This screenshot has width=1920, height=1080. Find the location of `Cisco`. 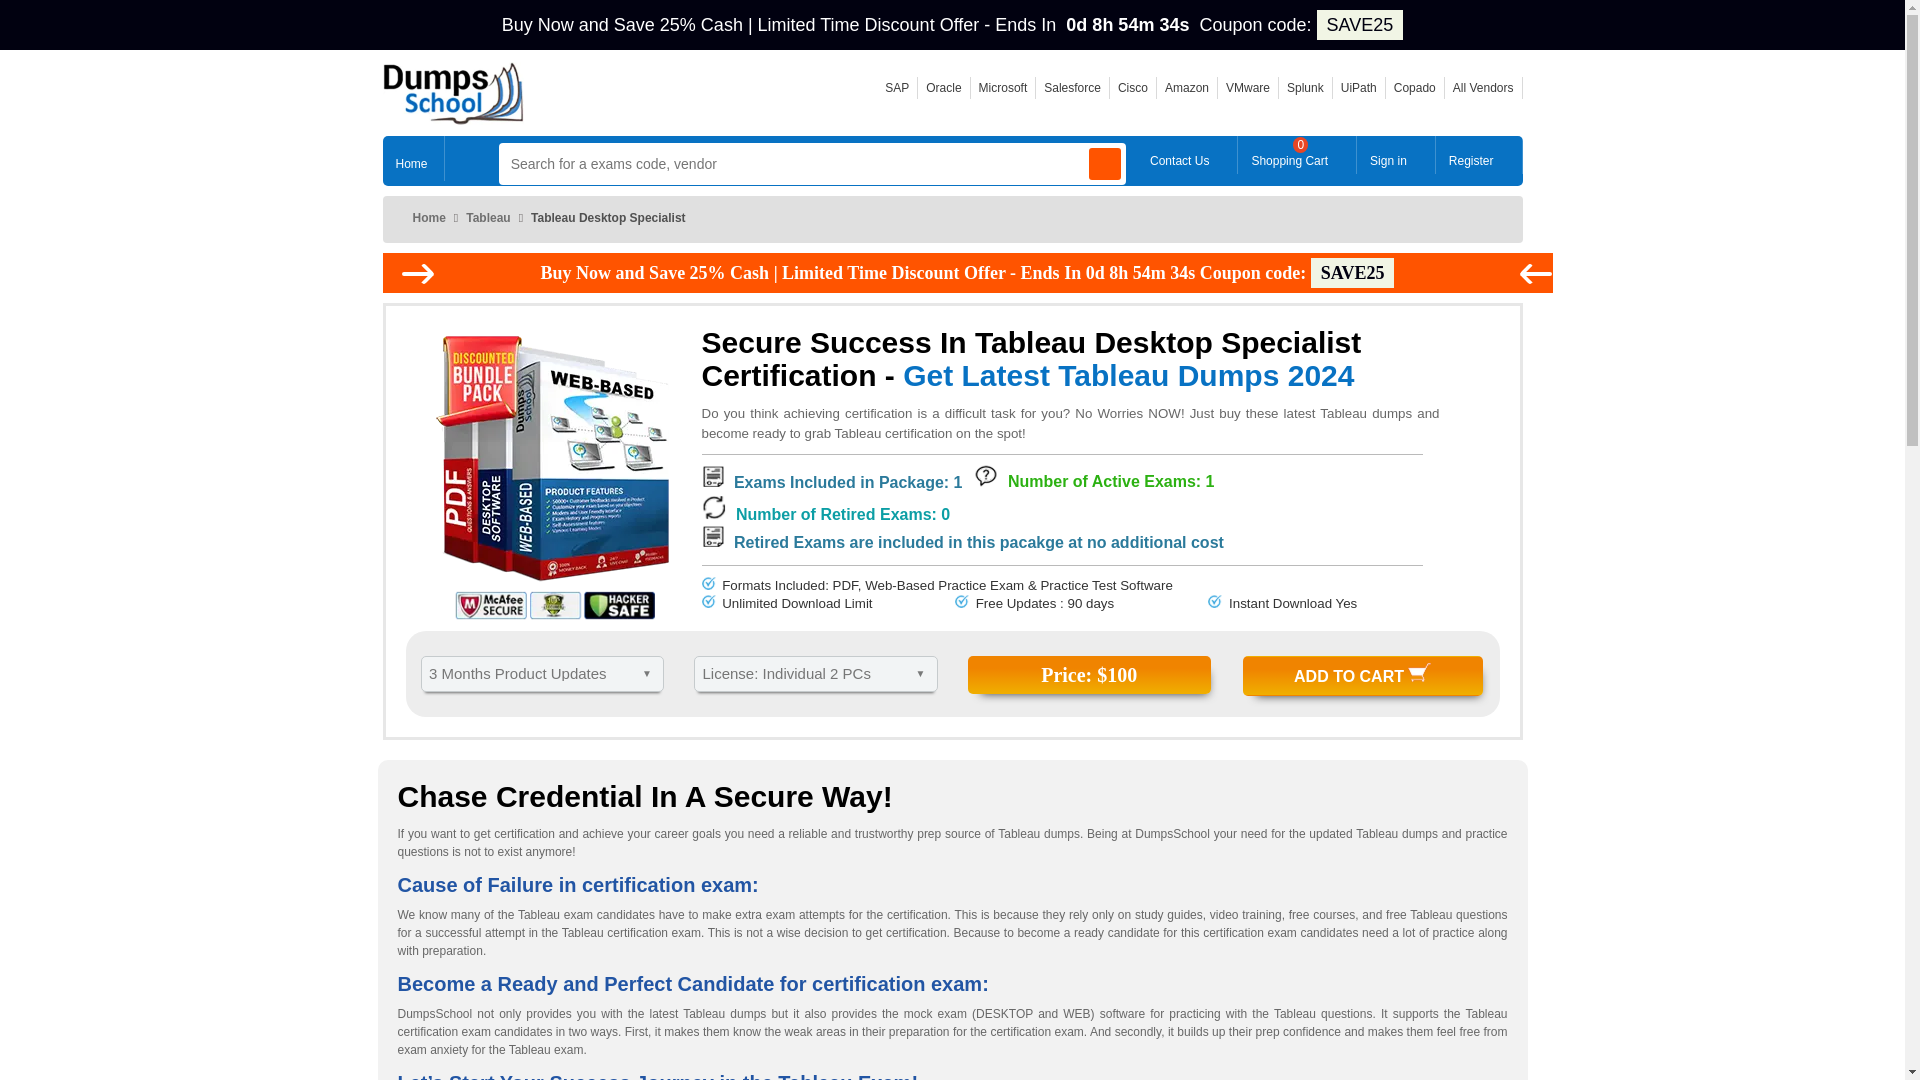

Cisco is located at coordinates (1132, 88).